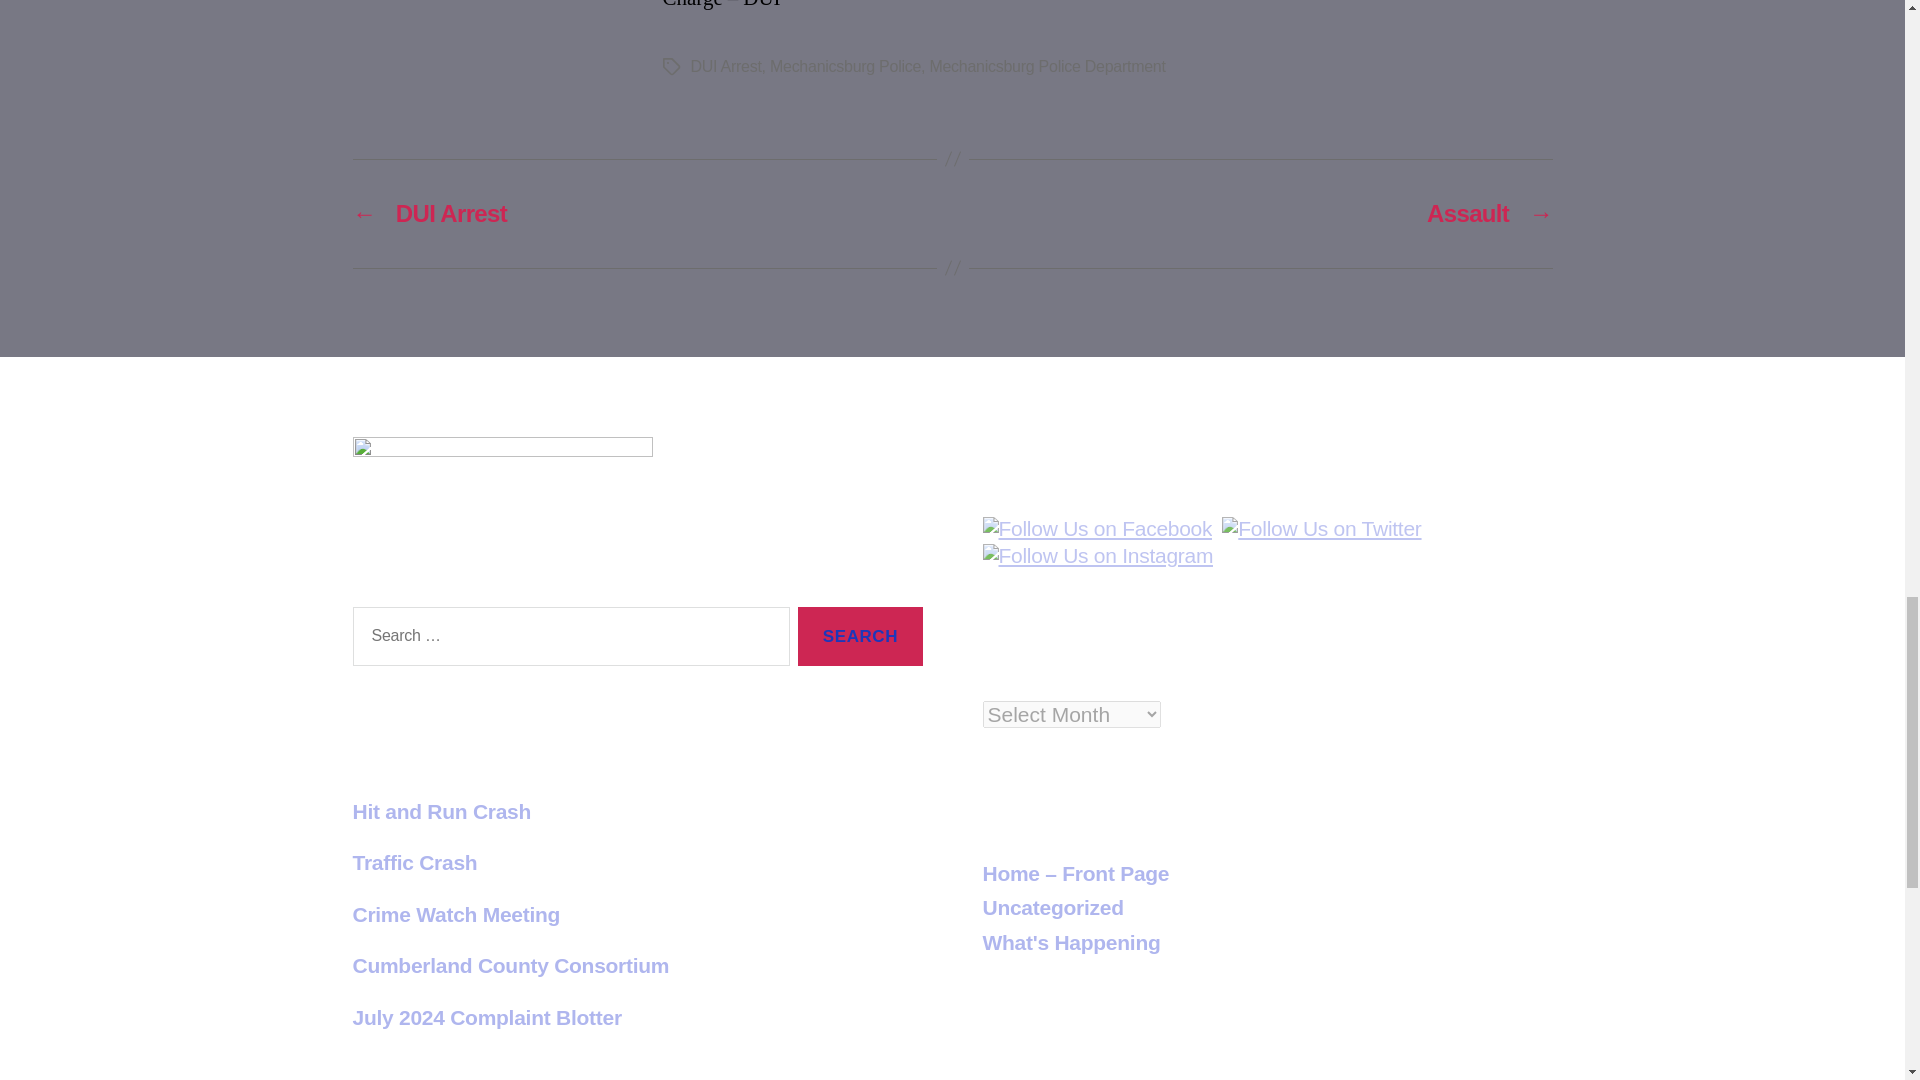 The width and height of the screenshot is (1920, 1080). I want to click on Follow Us on Twitter, so click(1320, 529).